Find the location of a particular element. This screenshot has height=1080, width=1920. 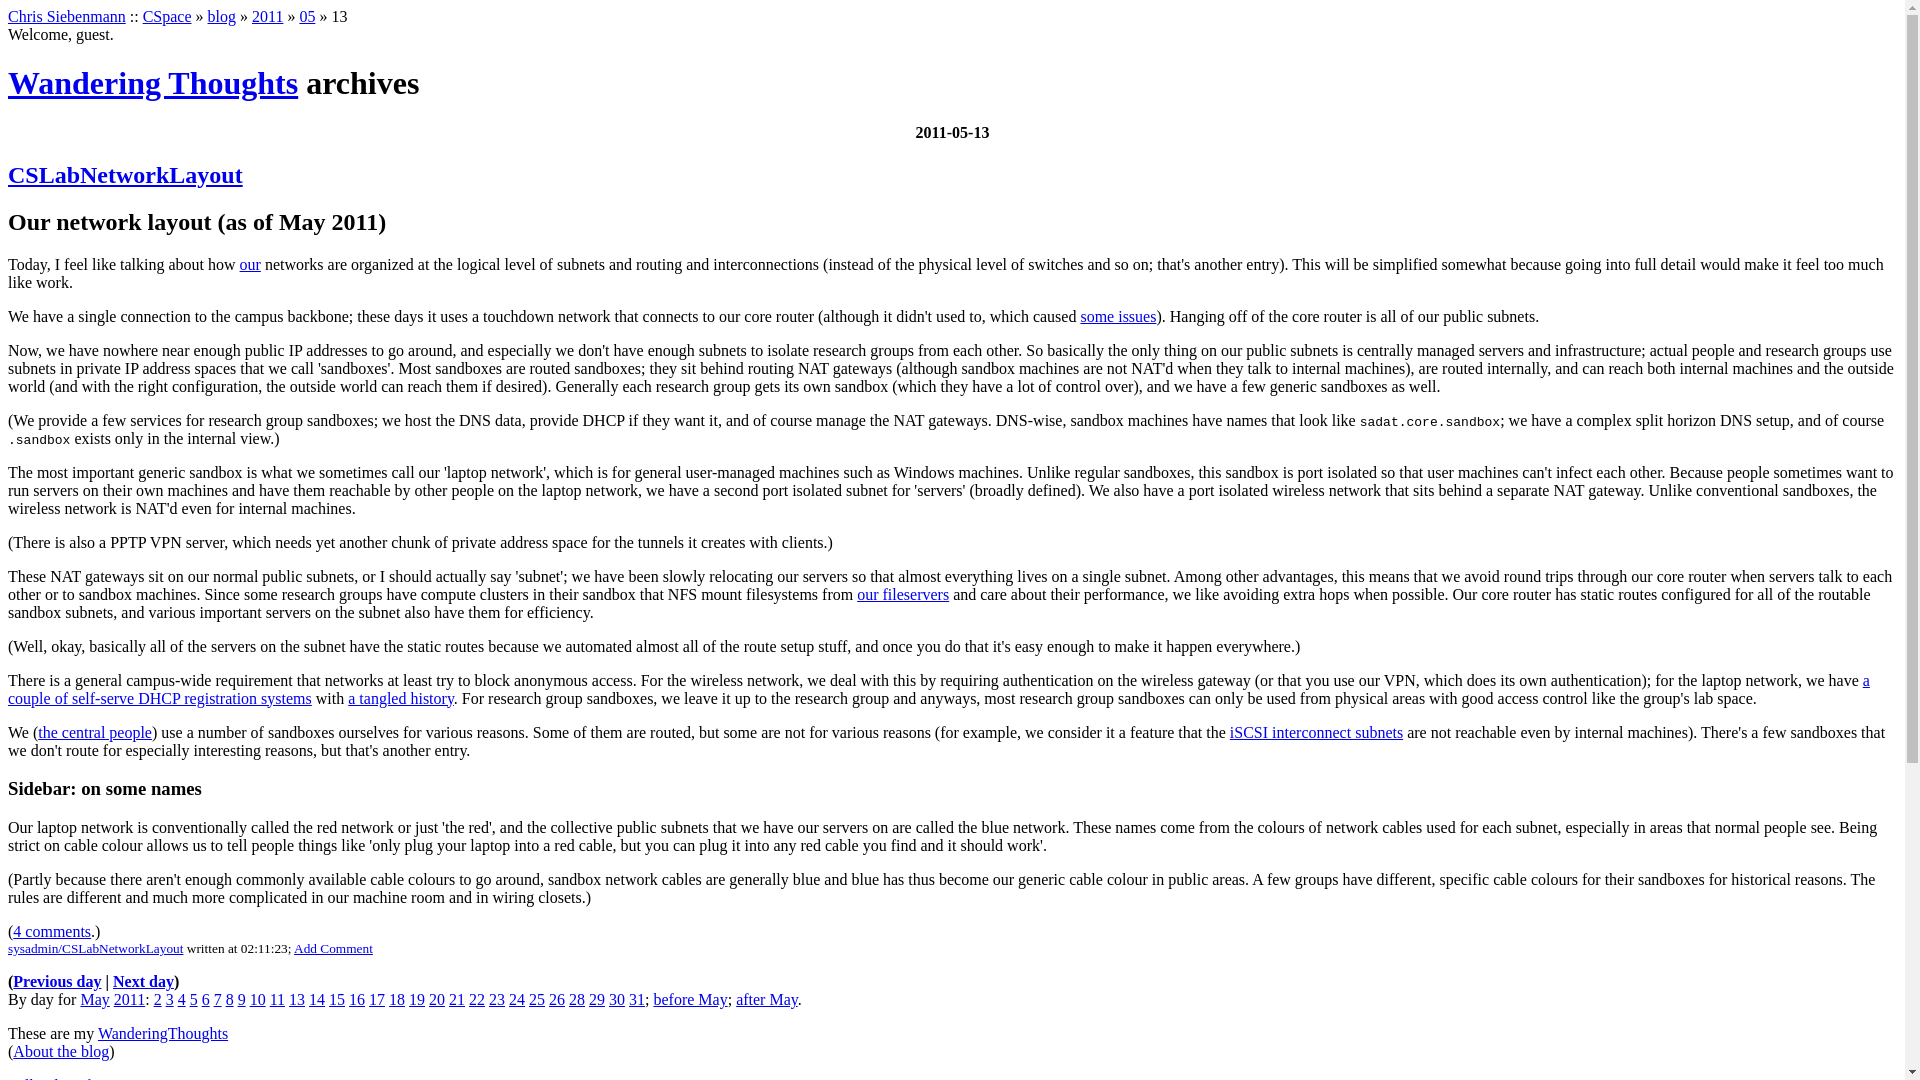

our is located at coordinates (250, 264).